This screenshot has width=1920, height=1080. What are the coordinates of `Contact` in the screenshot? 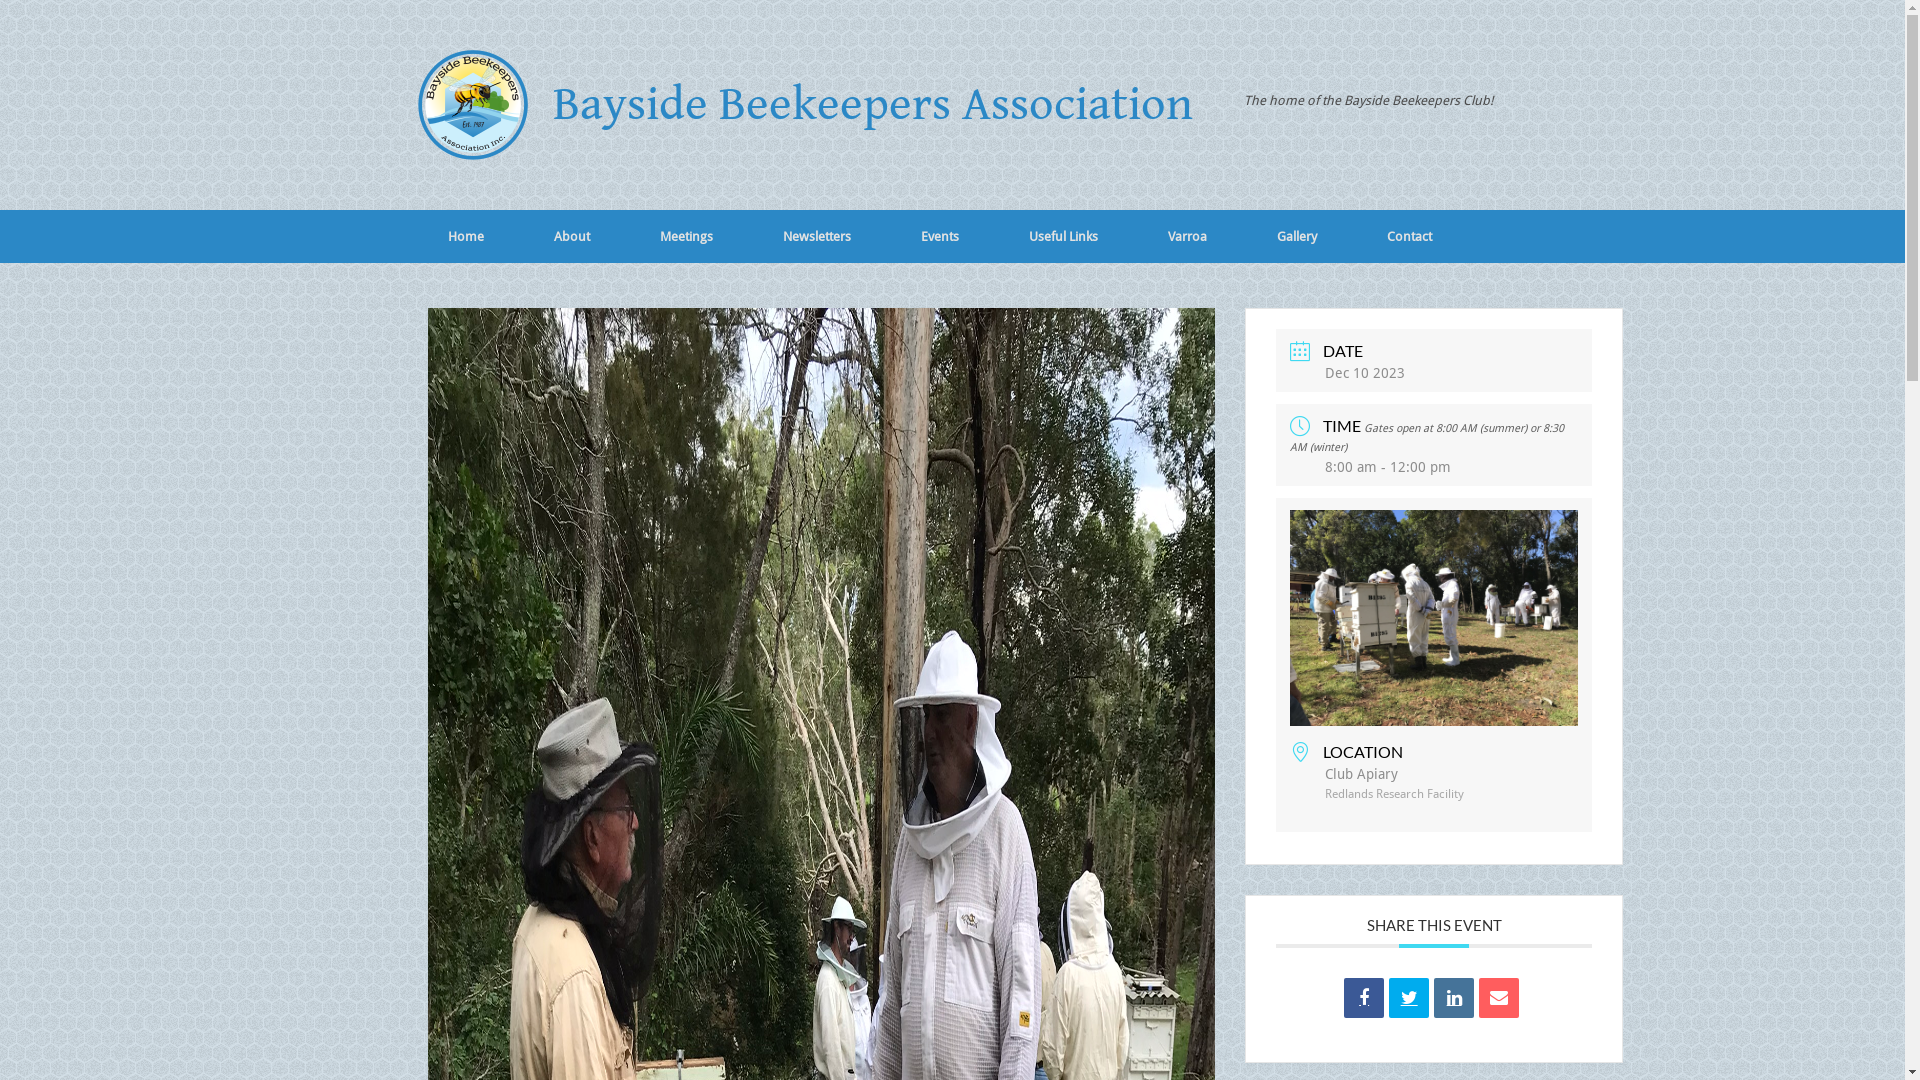 It's located at (1410, 236).